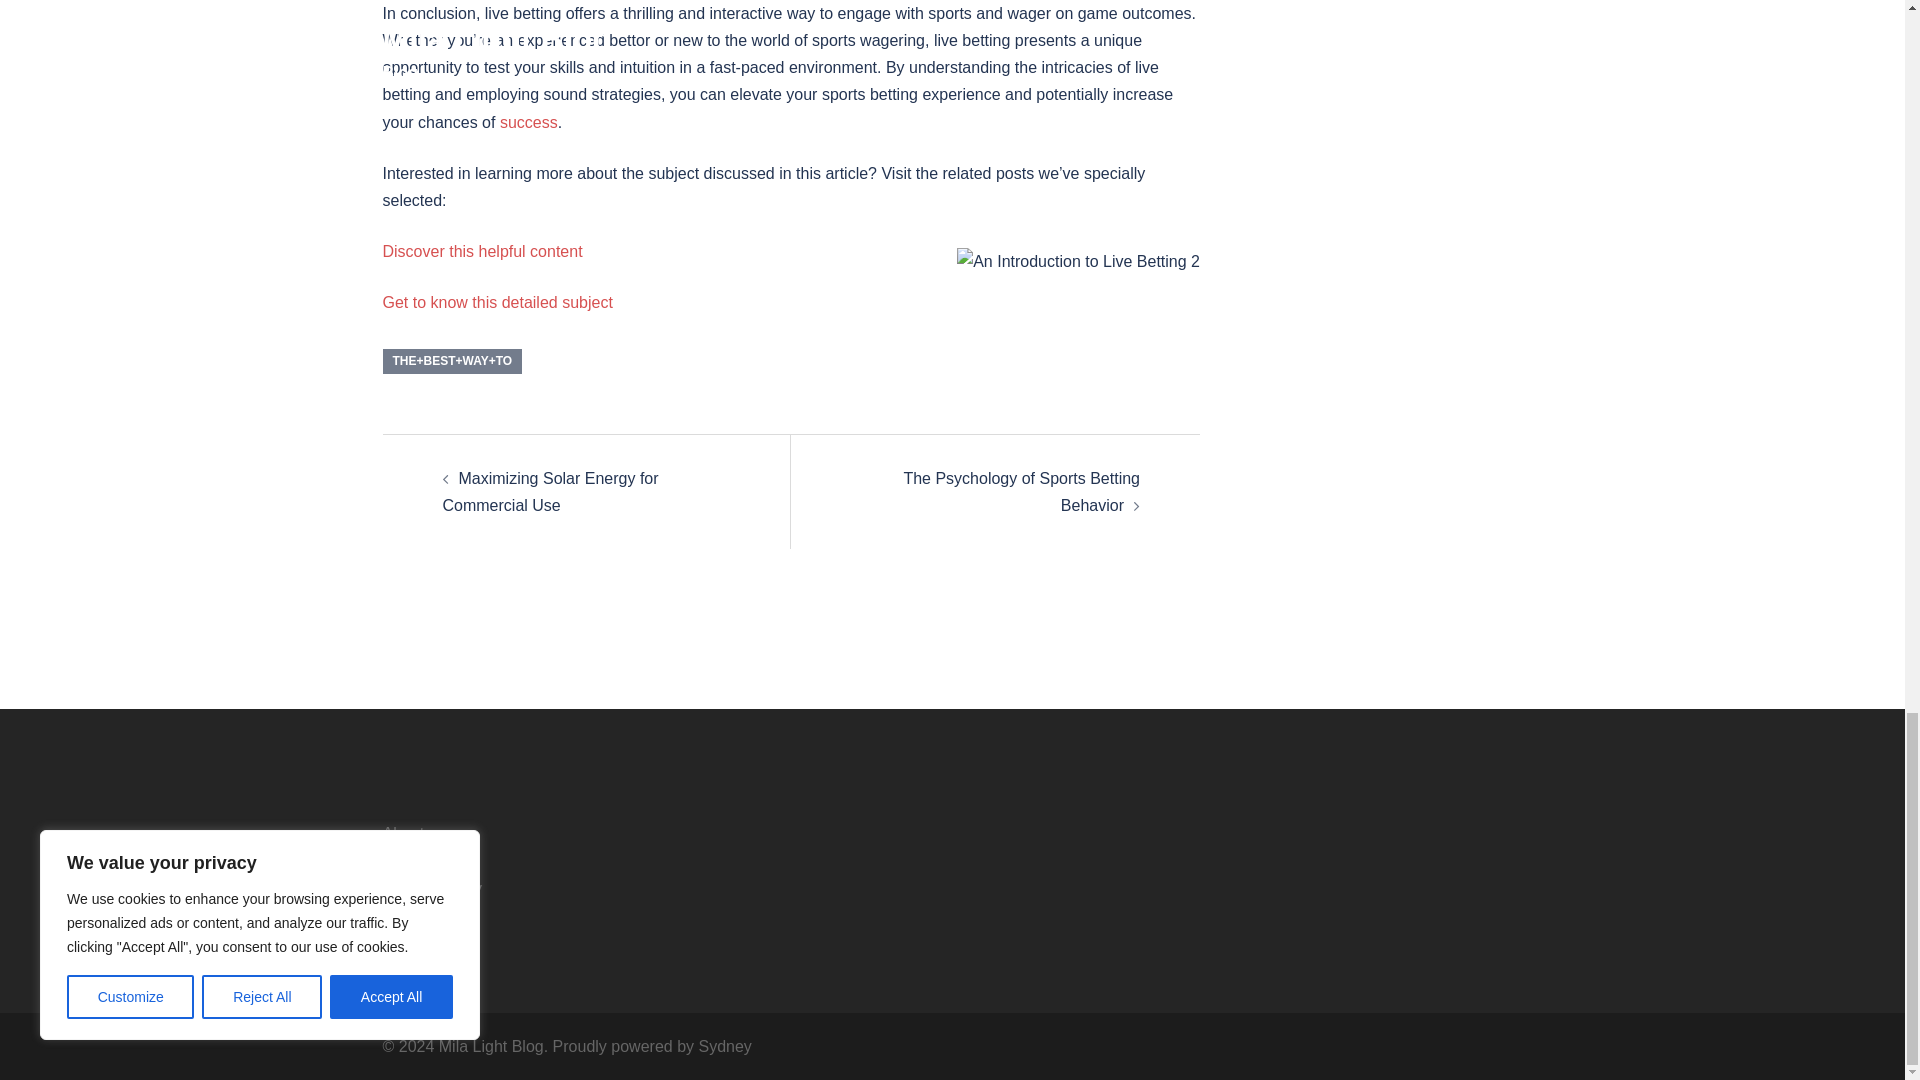 The height and width of the screenshot is (1080, 1920). I want to click on Maximizing Solar Energy for Commercial Use, so click(550, 492).